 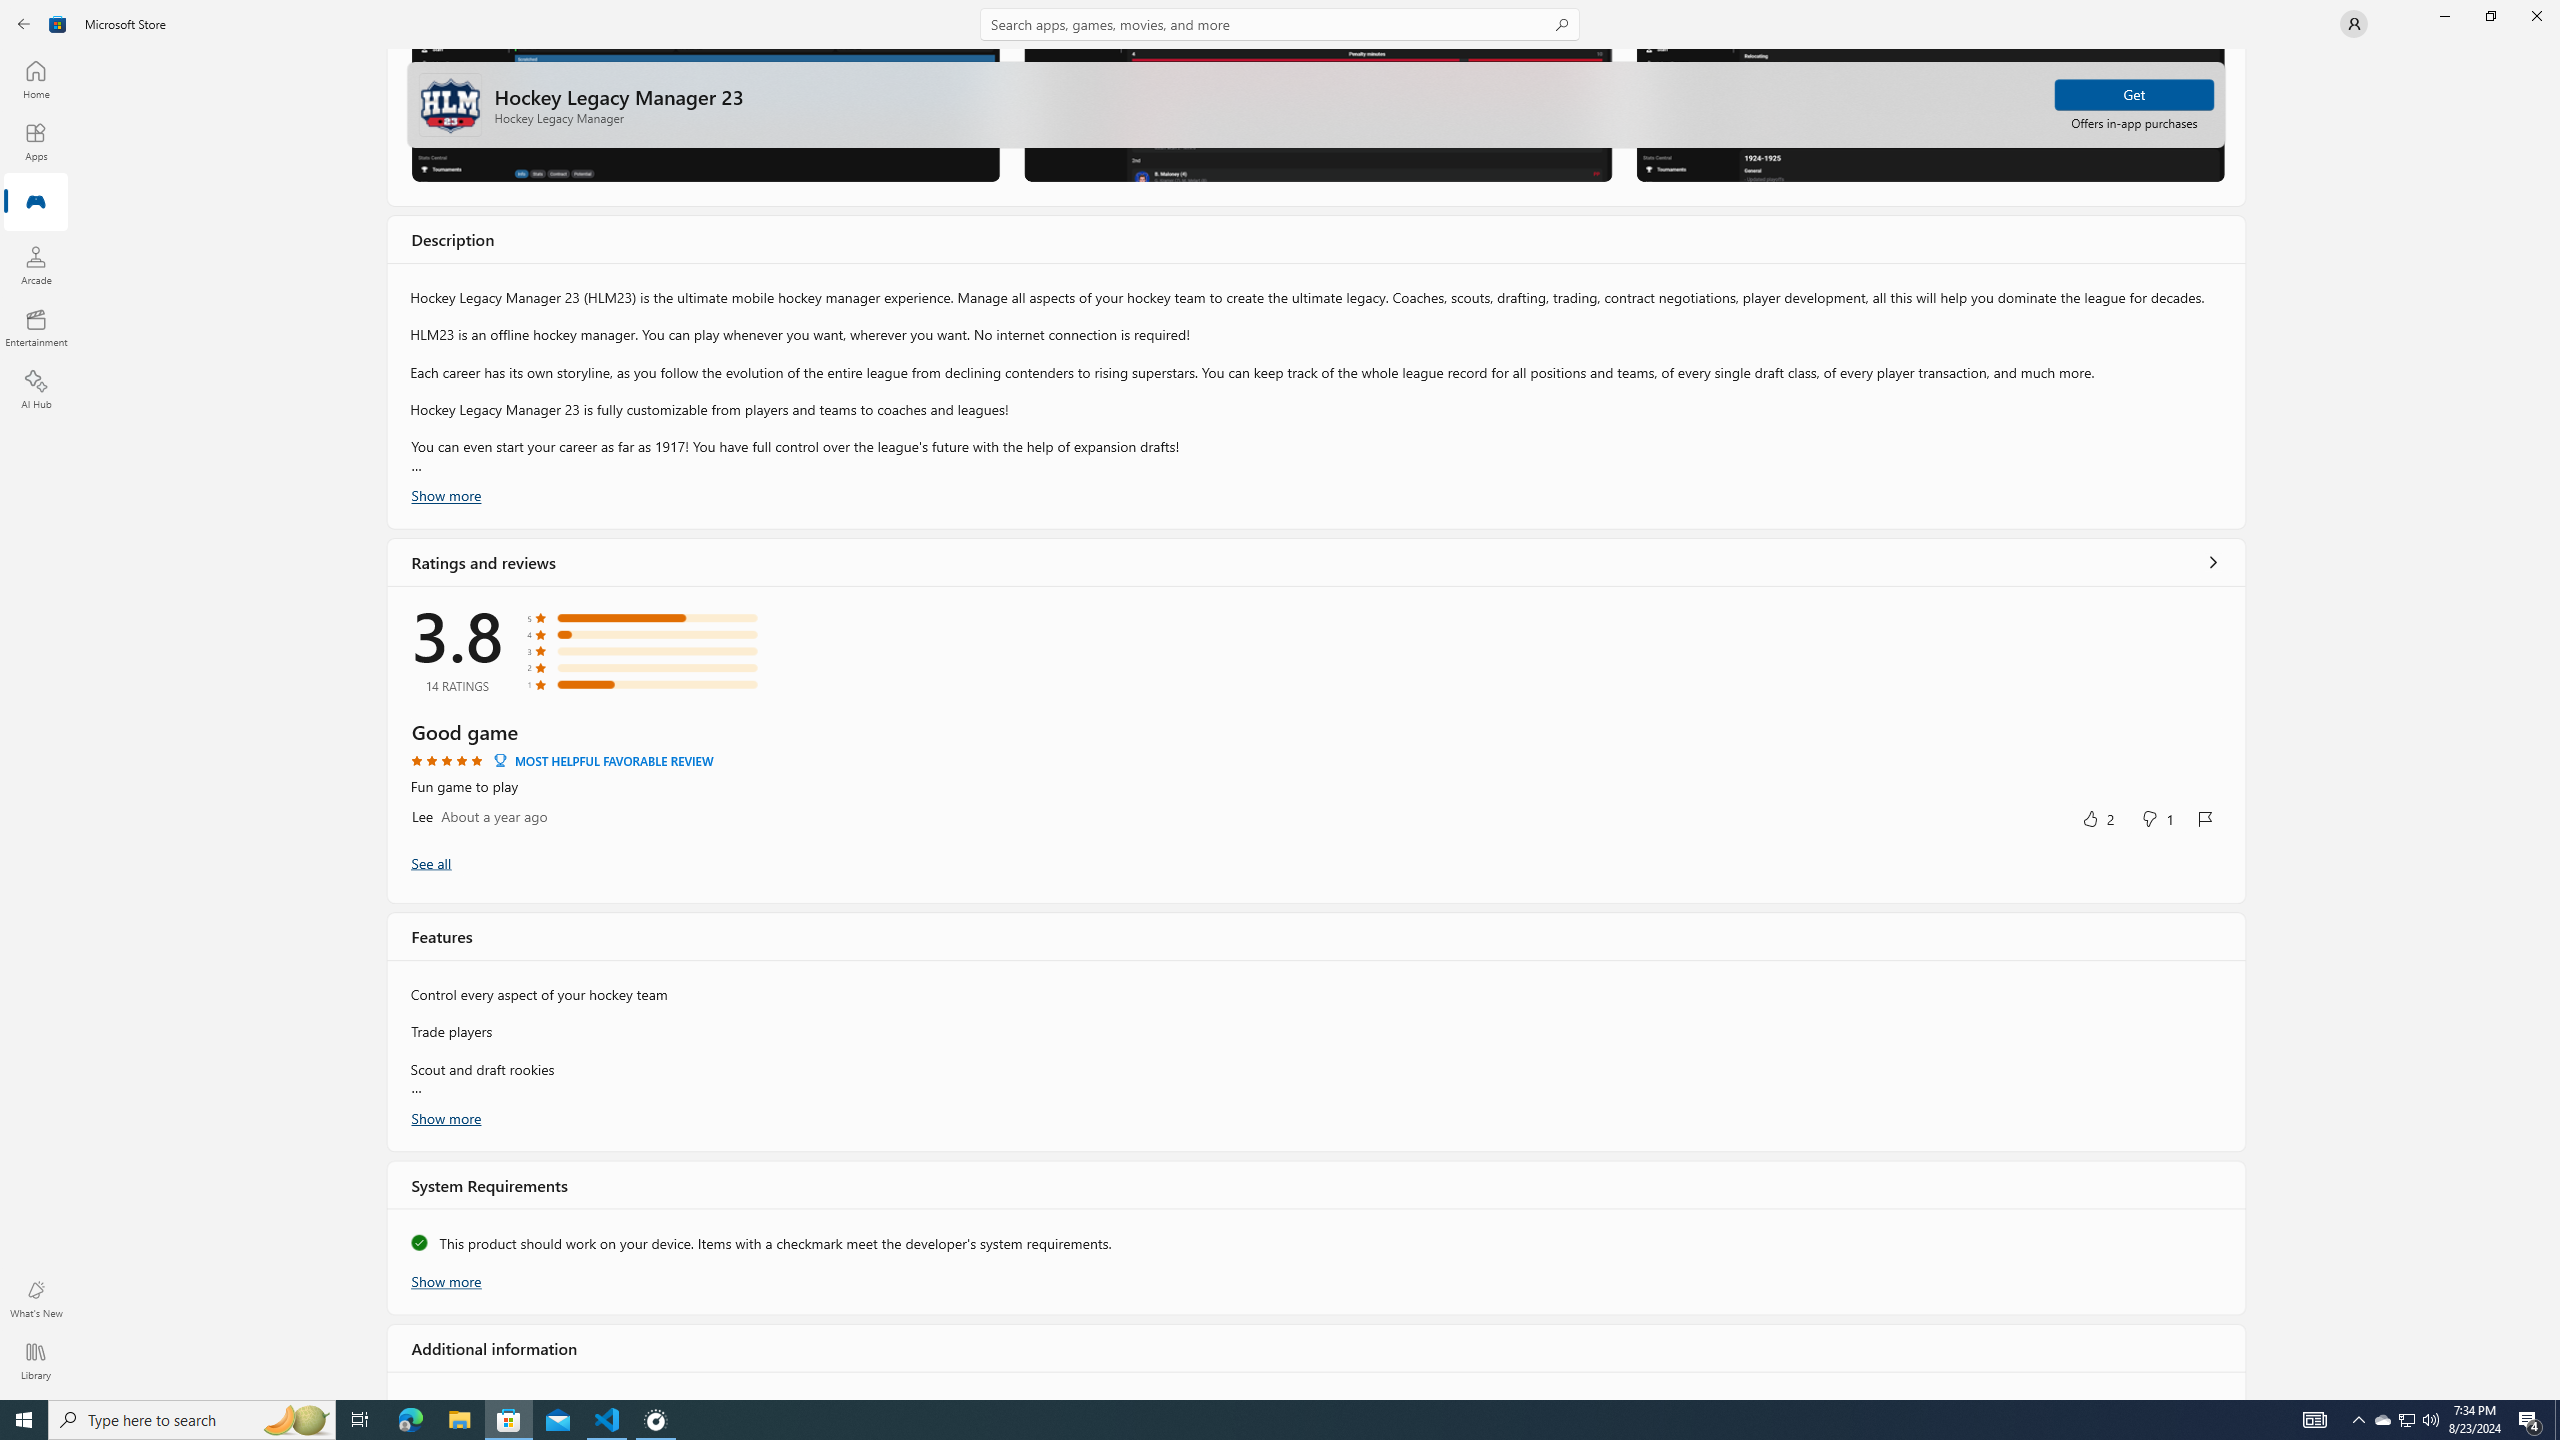 What do you see at coordinates (1317, 775) in the screenshot?
I see `Review by Lee. Rated 5 out of five stars. Good game.` at bounding box center [1317, 775].